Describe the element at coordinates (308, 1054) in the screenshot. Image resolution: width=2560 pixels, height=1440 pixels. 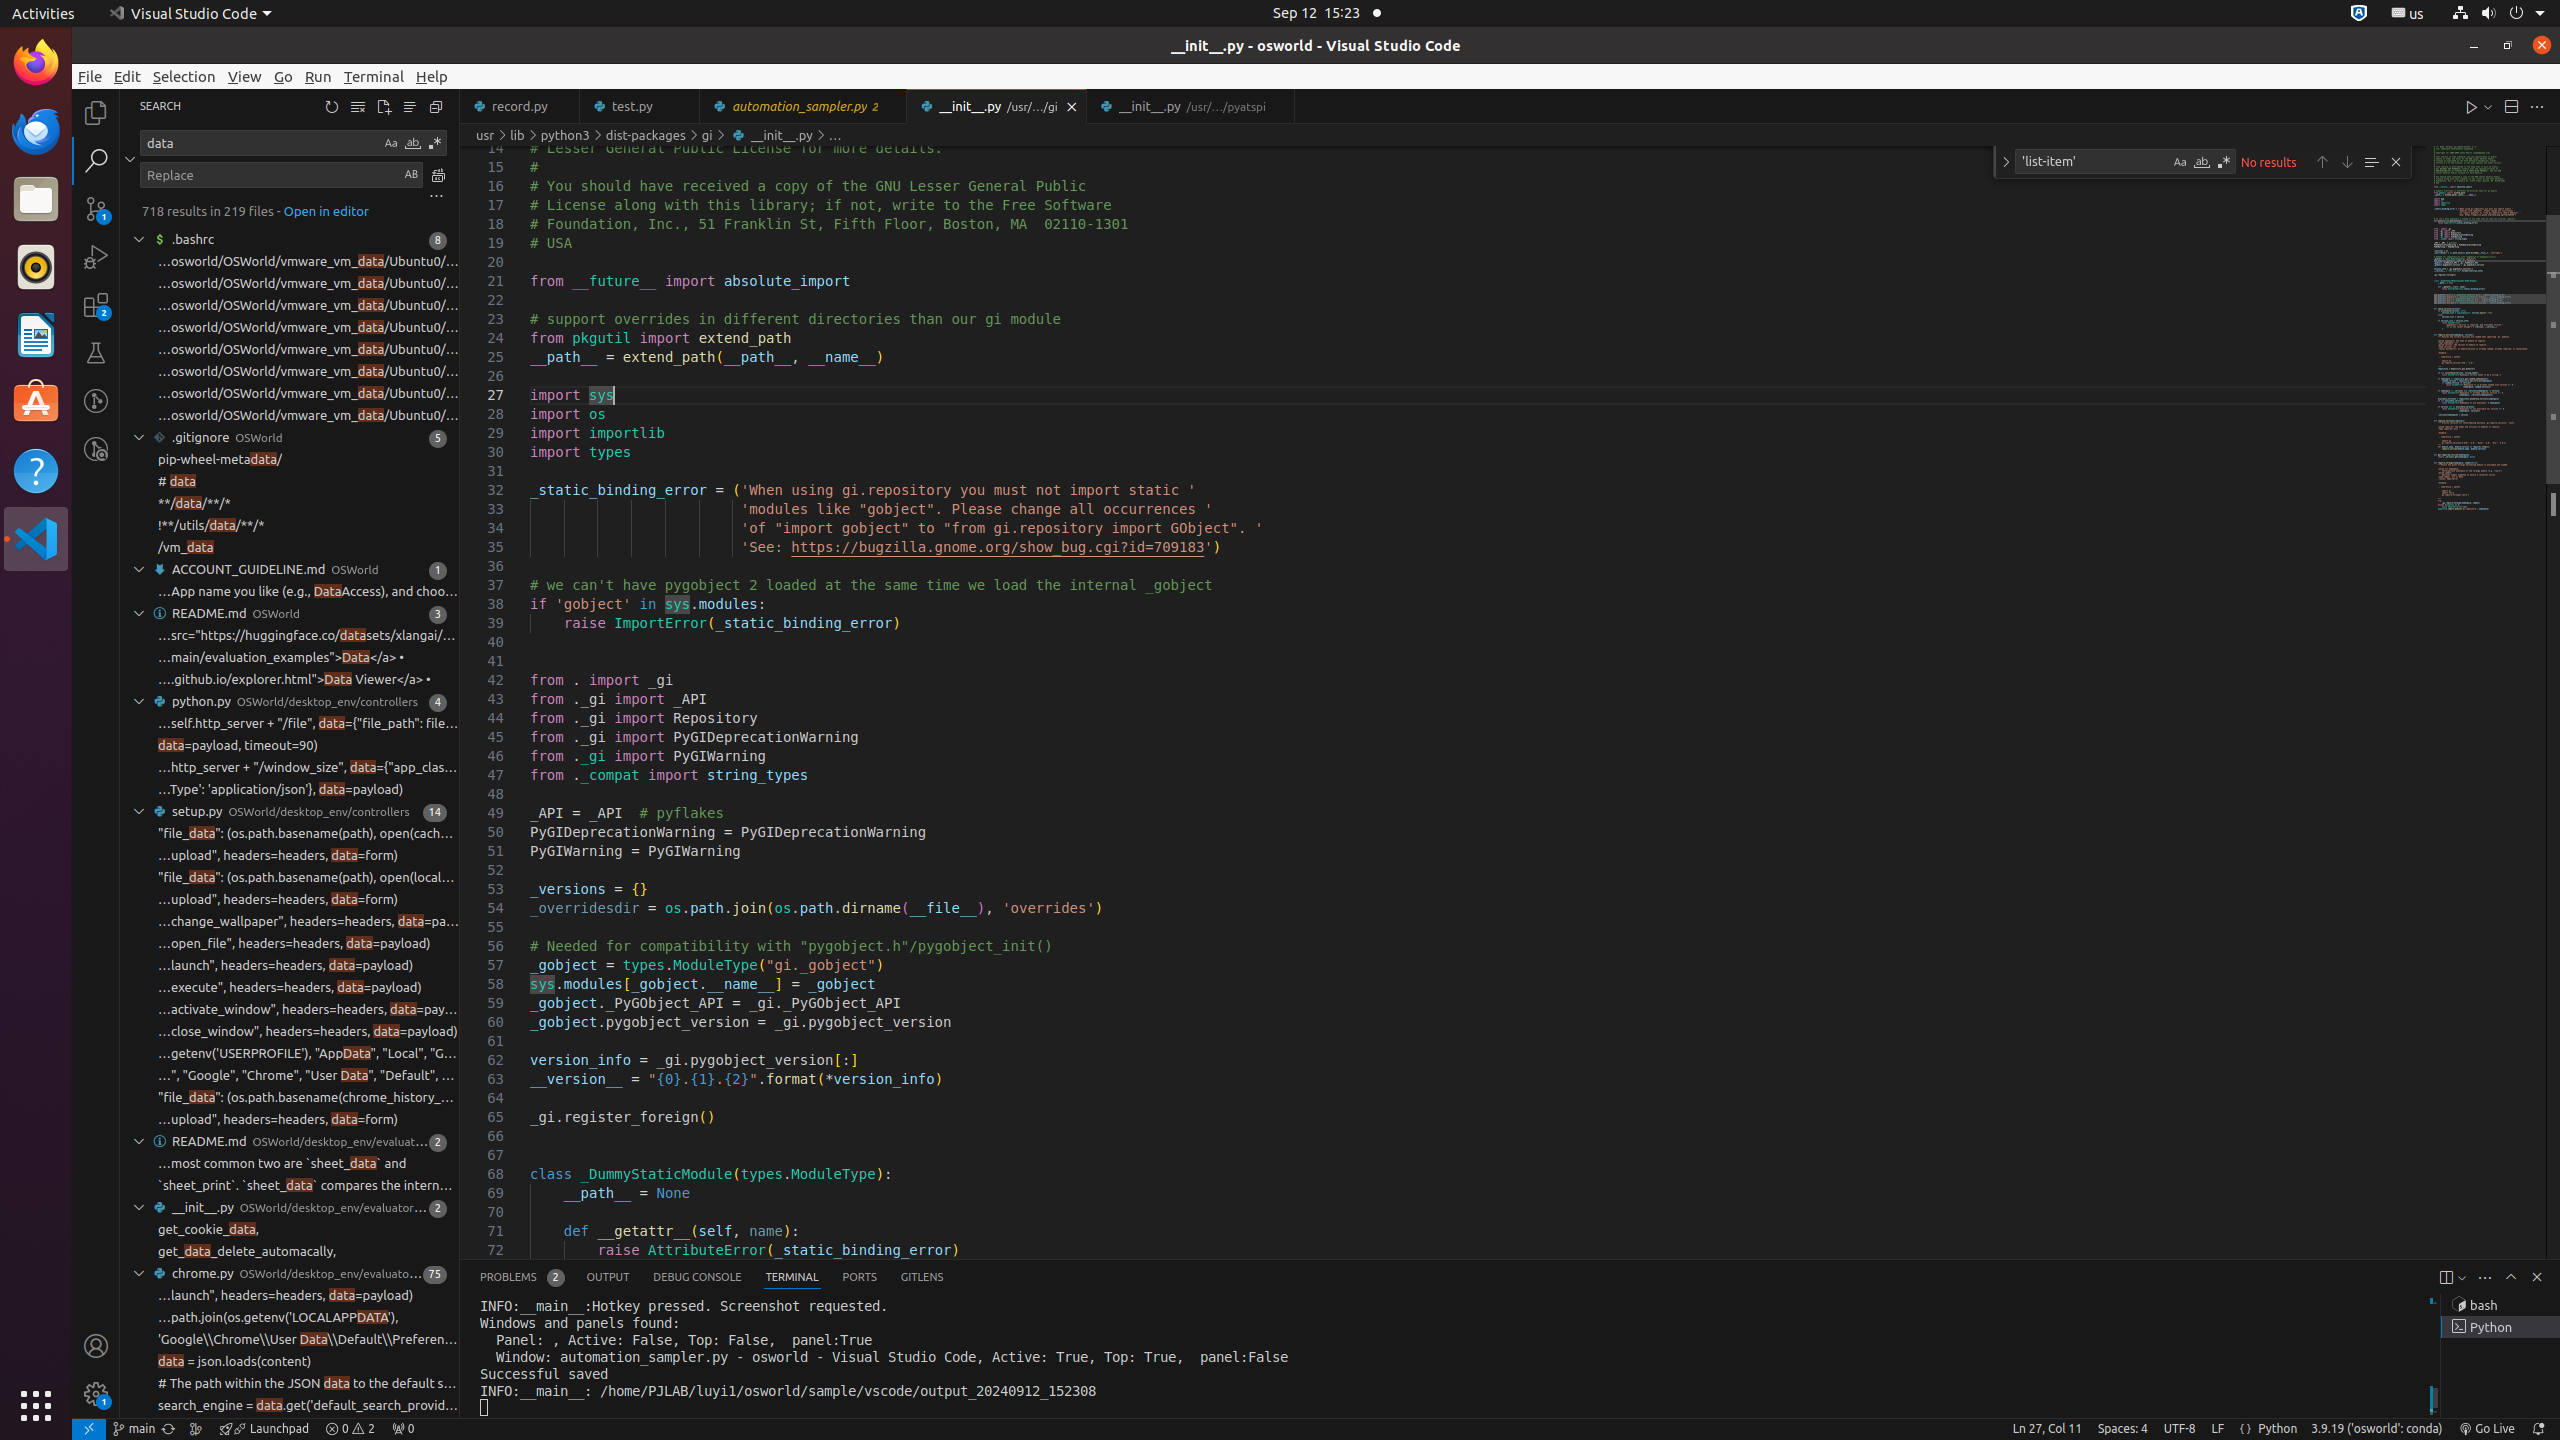
I see `…getenv('USERPROFILE'), "AppData", "Local", "Google", "Chrome", "User Data", "Default", "History"))""")[` at that location.